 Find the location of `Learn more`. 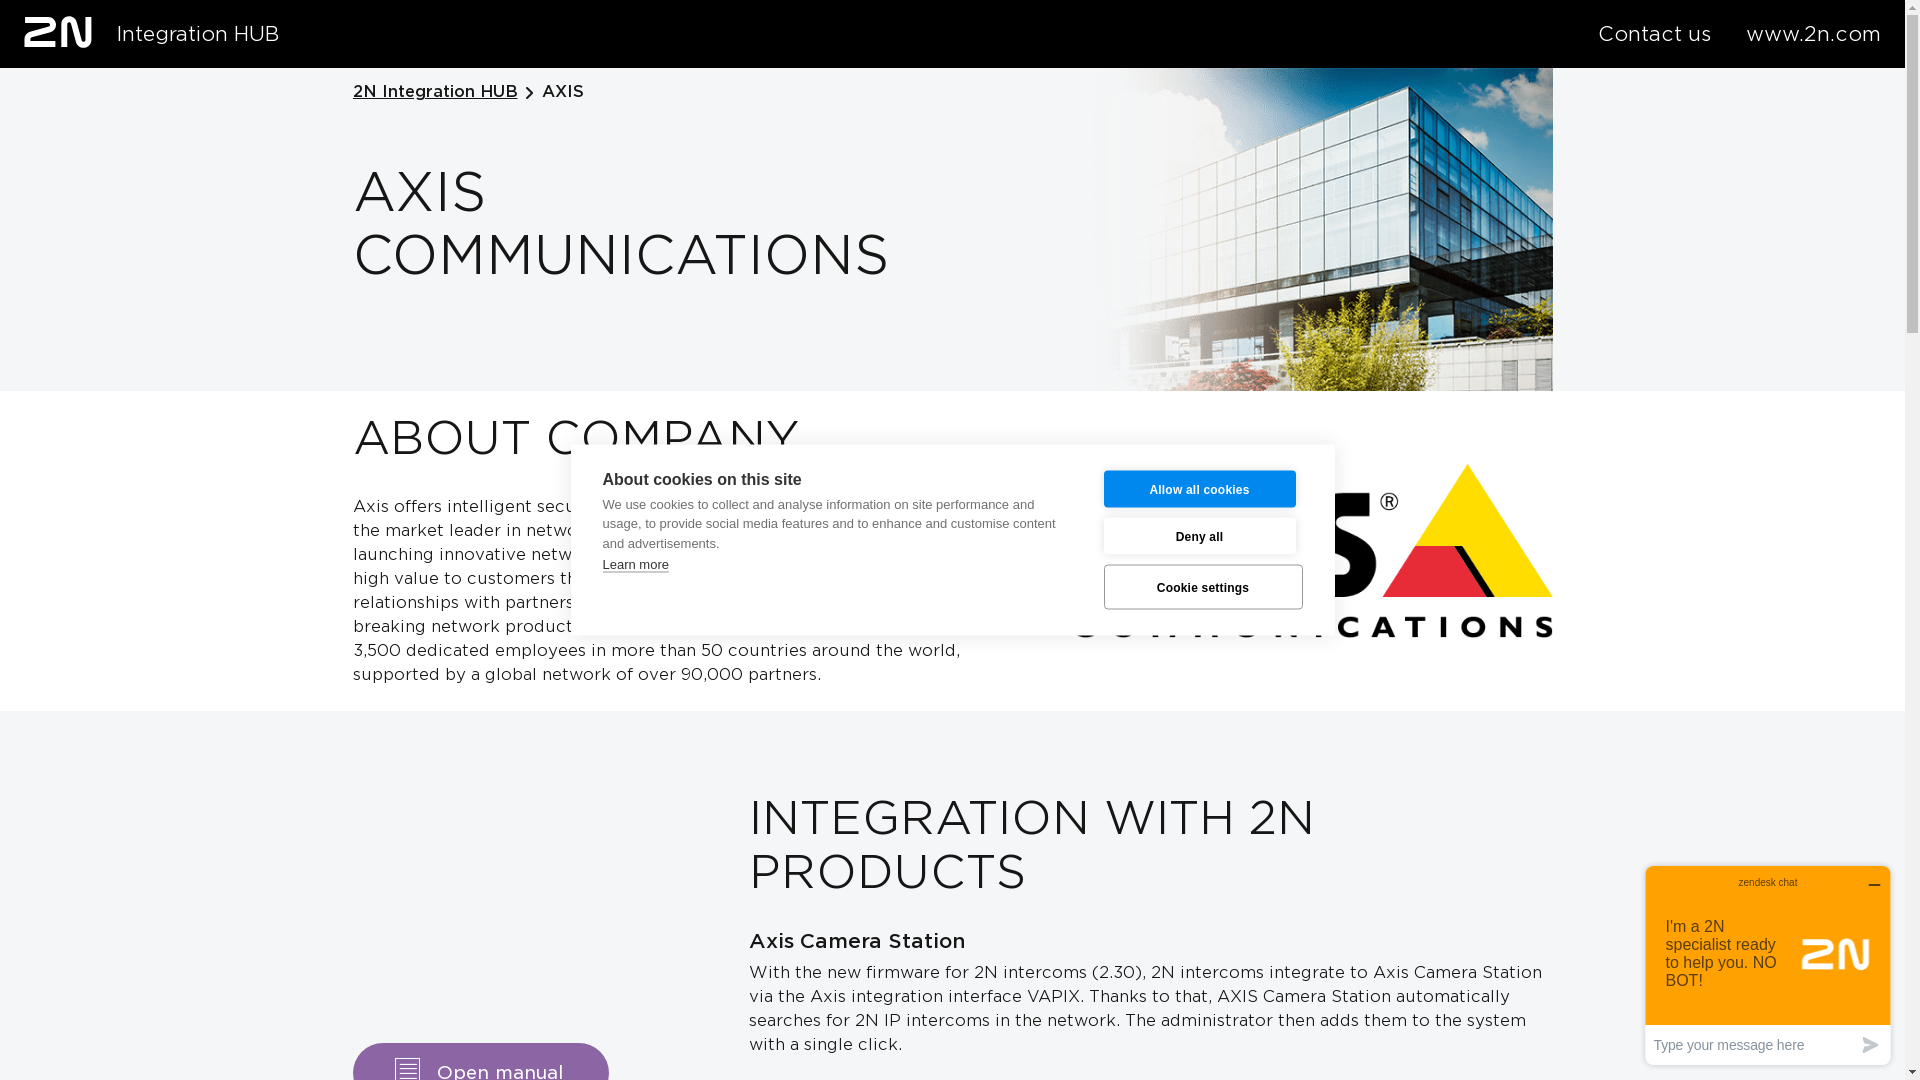

Learn more is located at coordinates (635, 564).